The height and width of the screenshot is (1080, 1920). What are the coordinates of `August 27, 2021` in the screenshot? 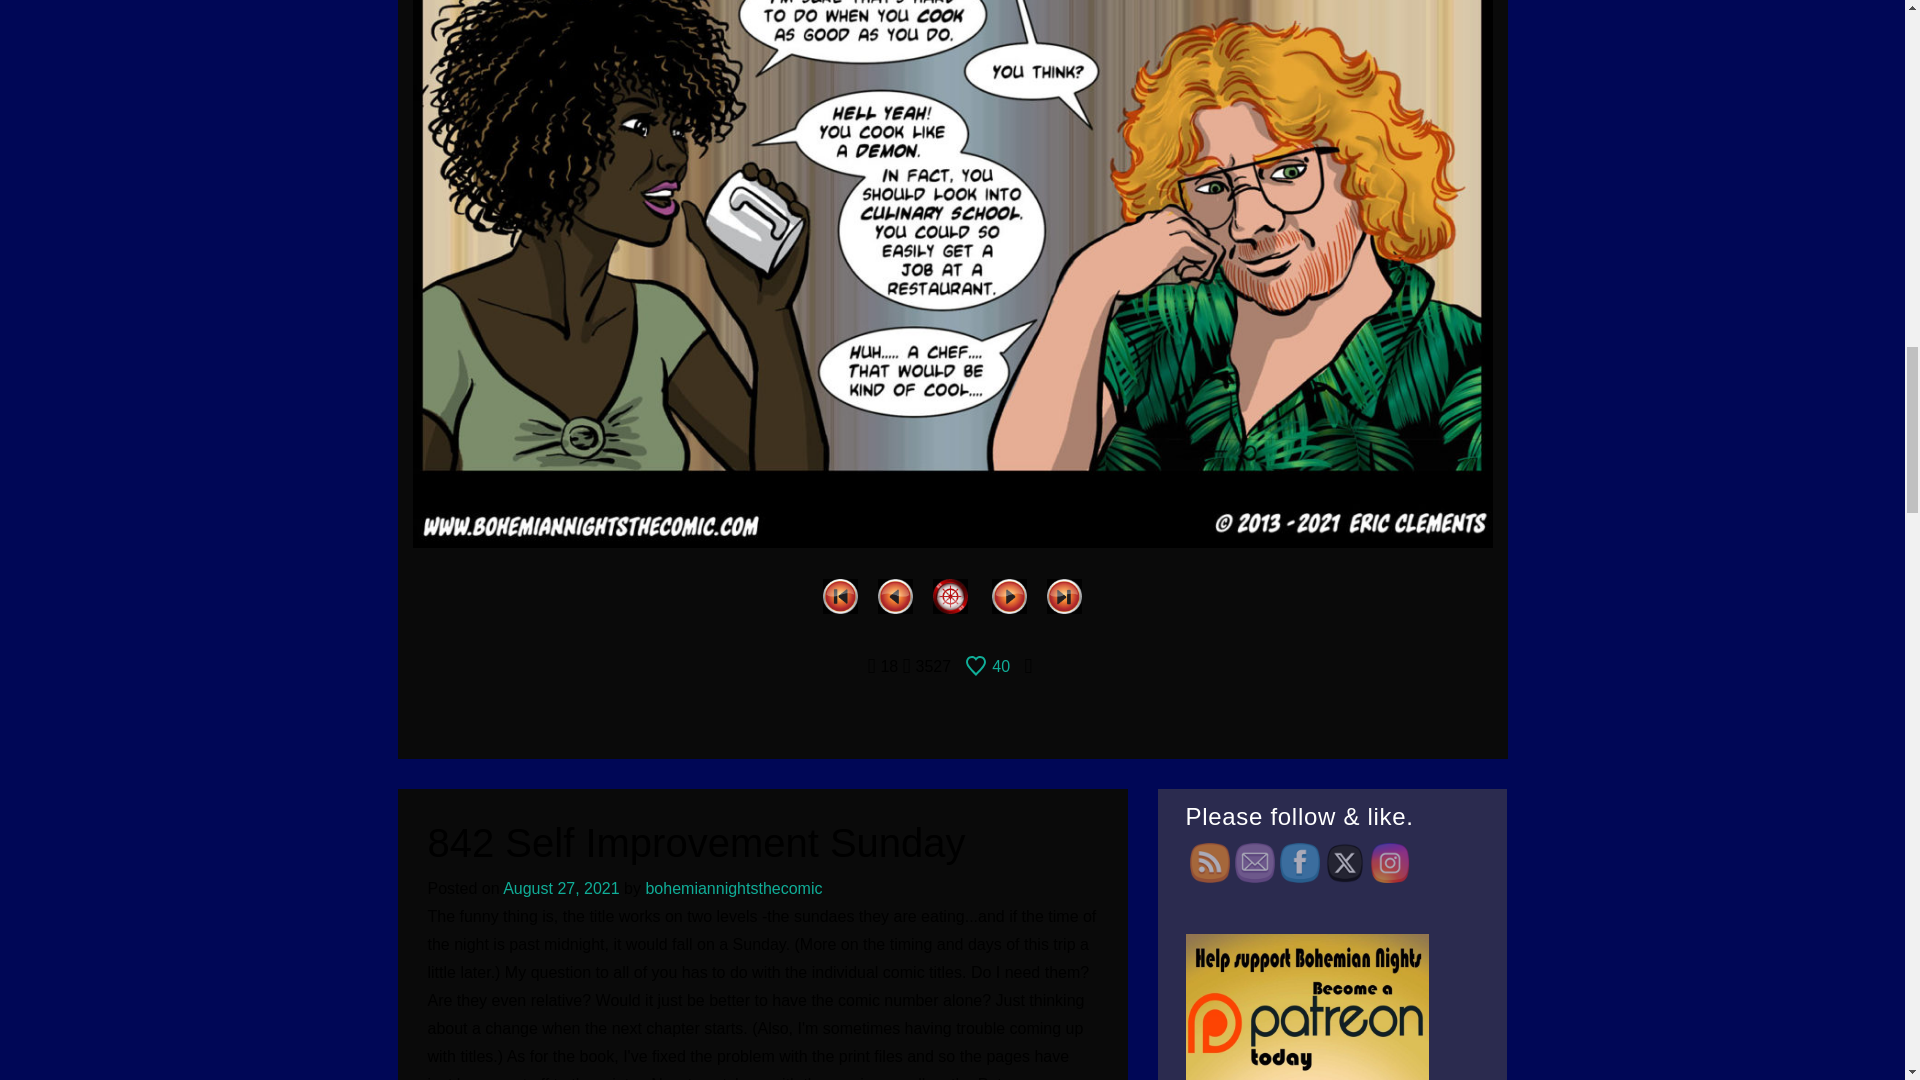 It's located at (562, 888).